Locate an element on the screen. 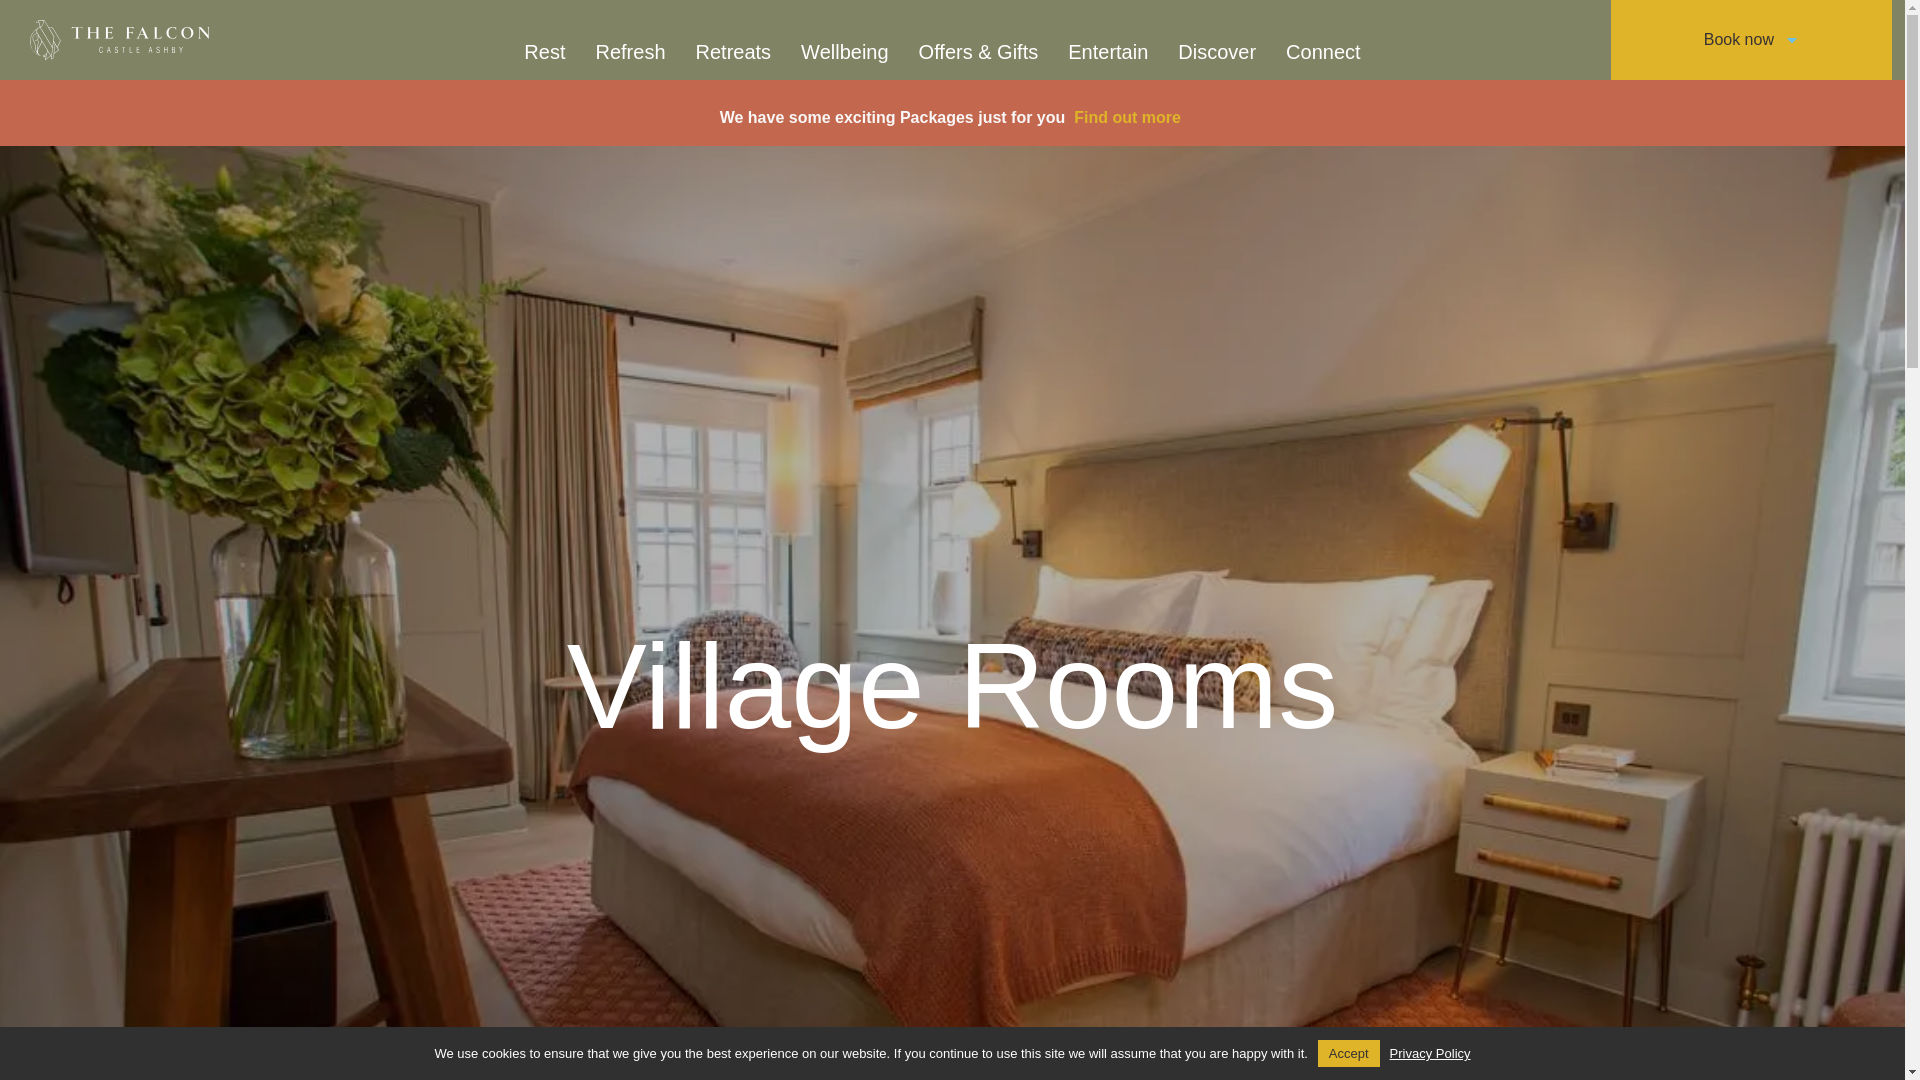 The image size is (1920, 1080). Refresh is located at coordinates (629, 51).